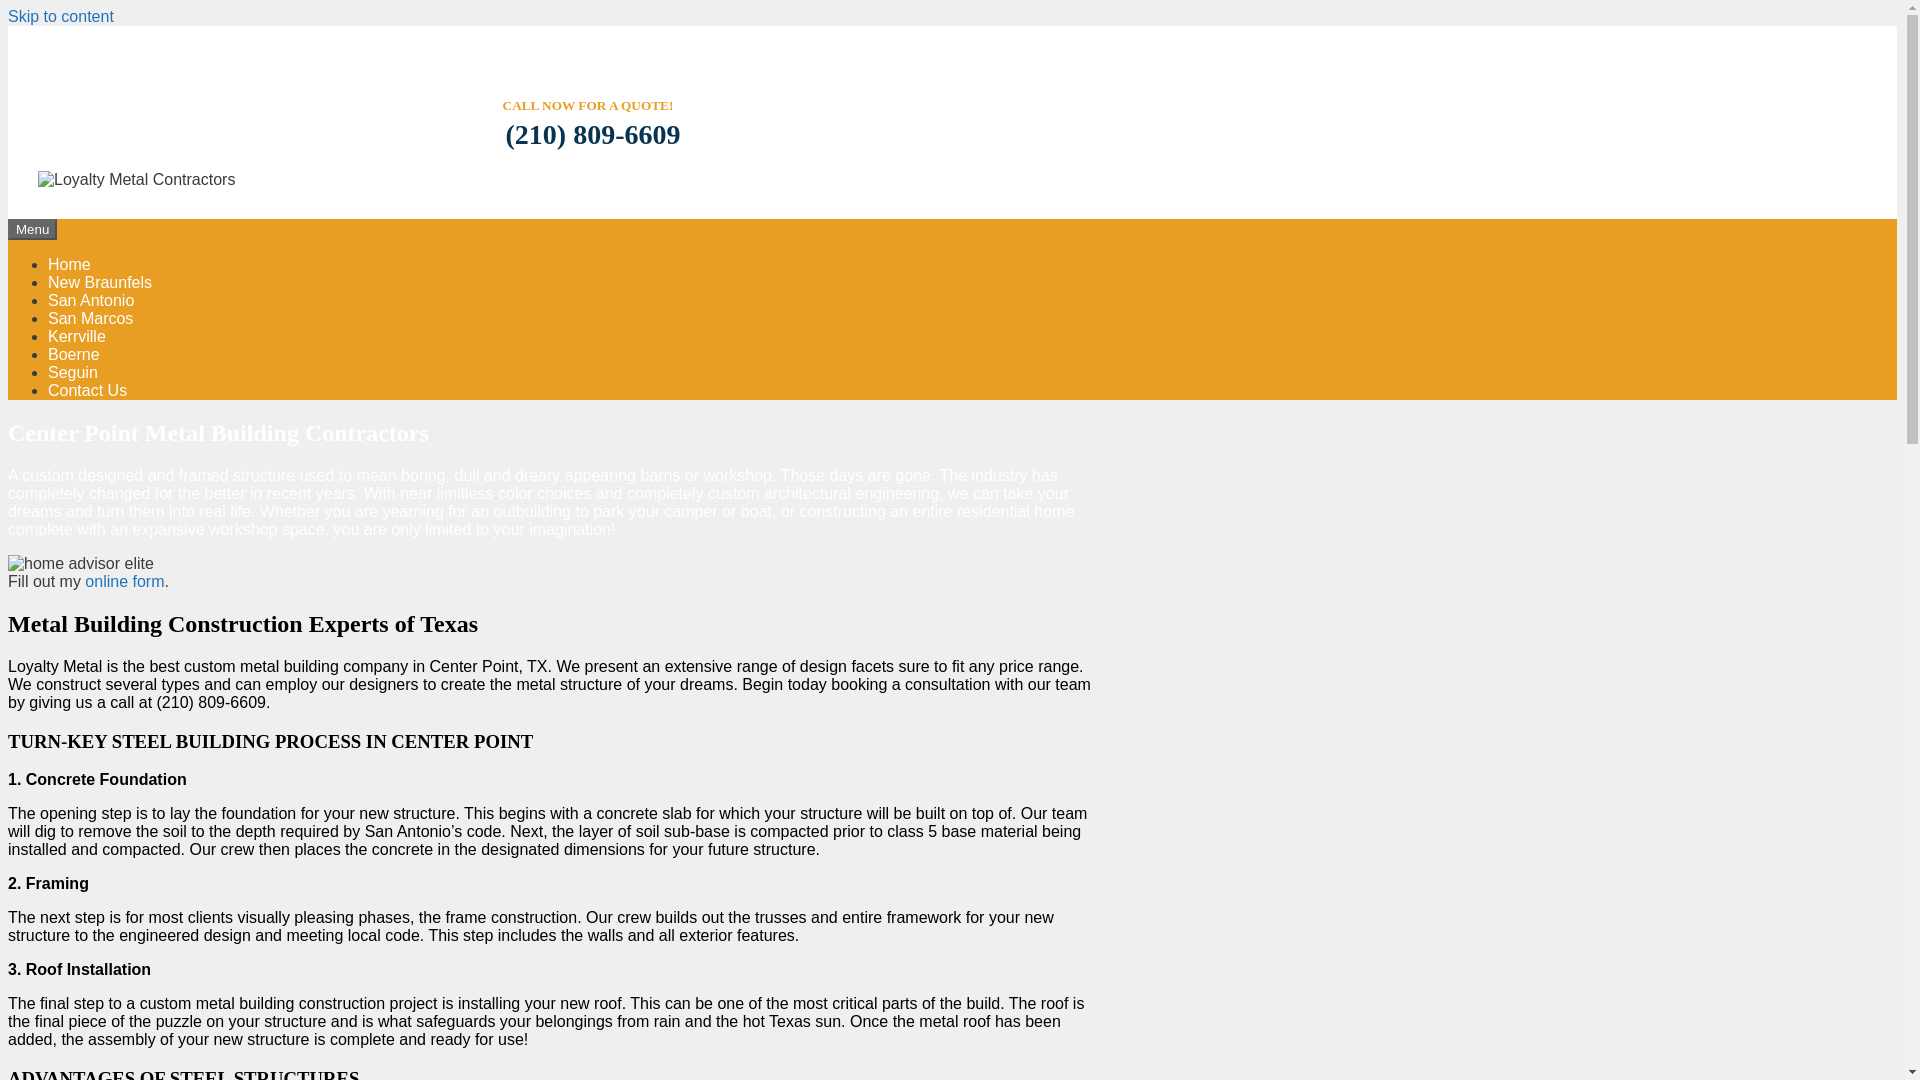 The image size is (1920, 1080). What do you see at coordinates (124, 581) in the screenshot?
I see `online form` at bounding box center [124, 581].